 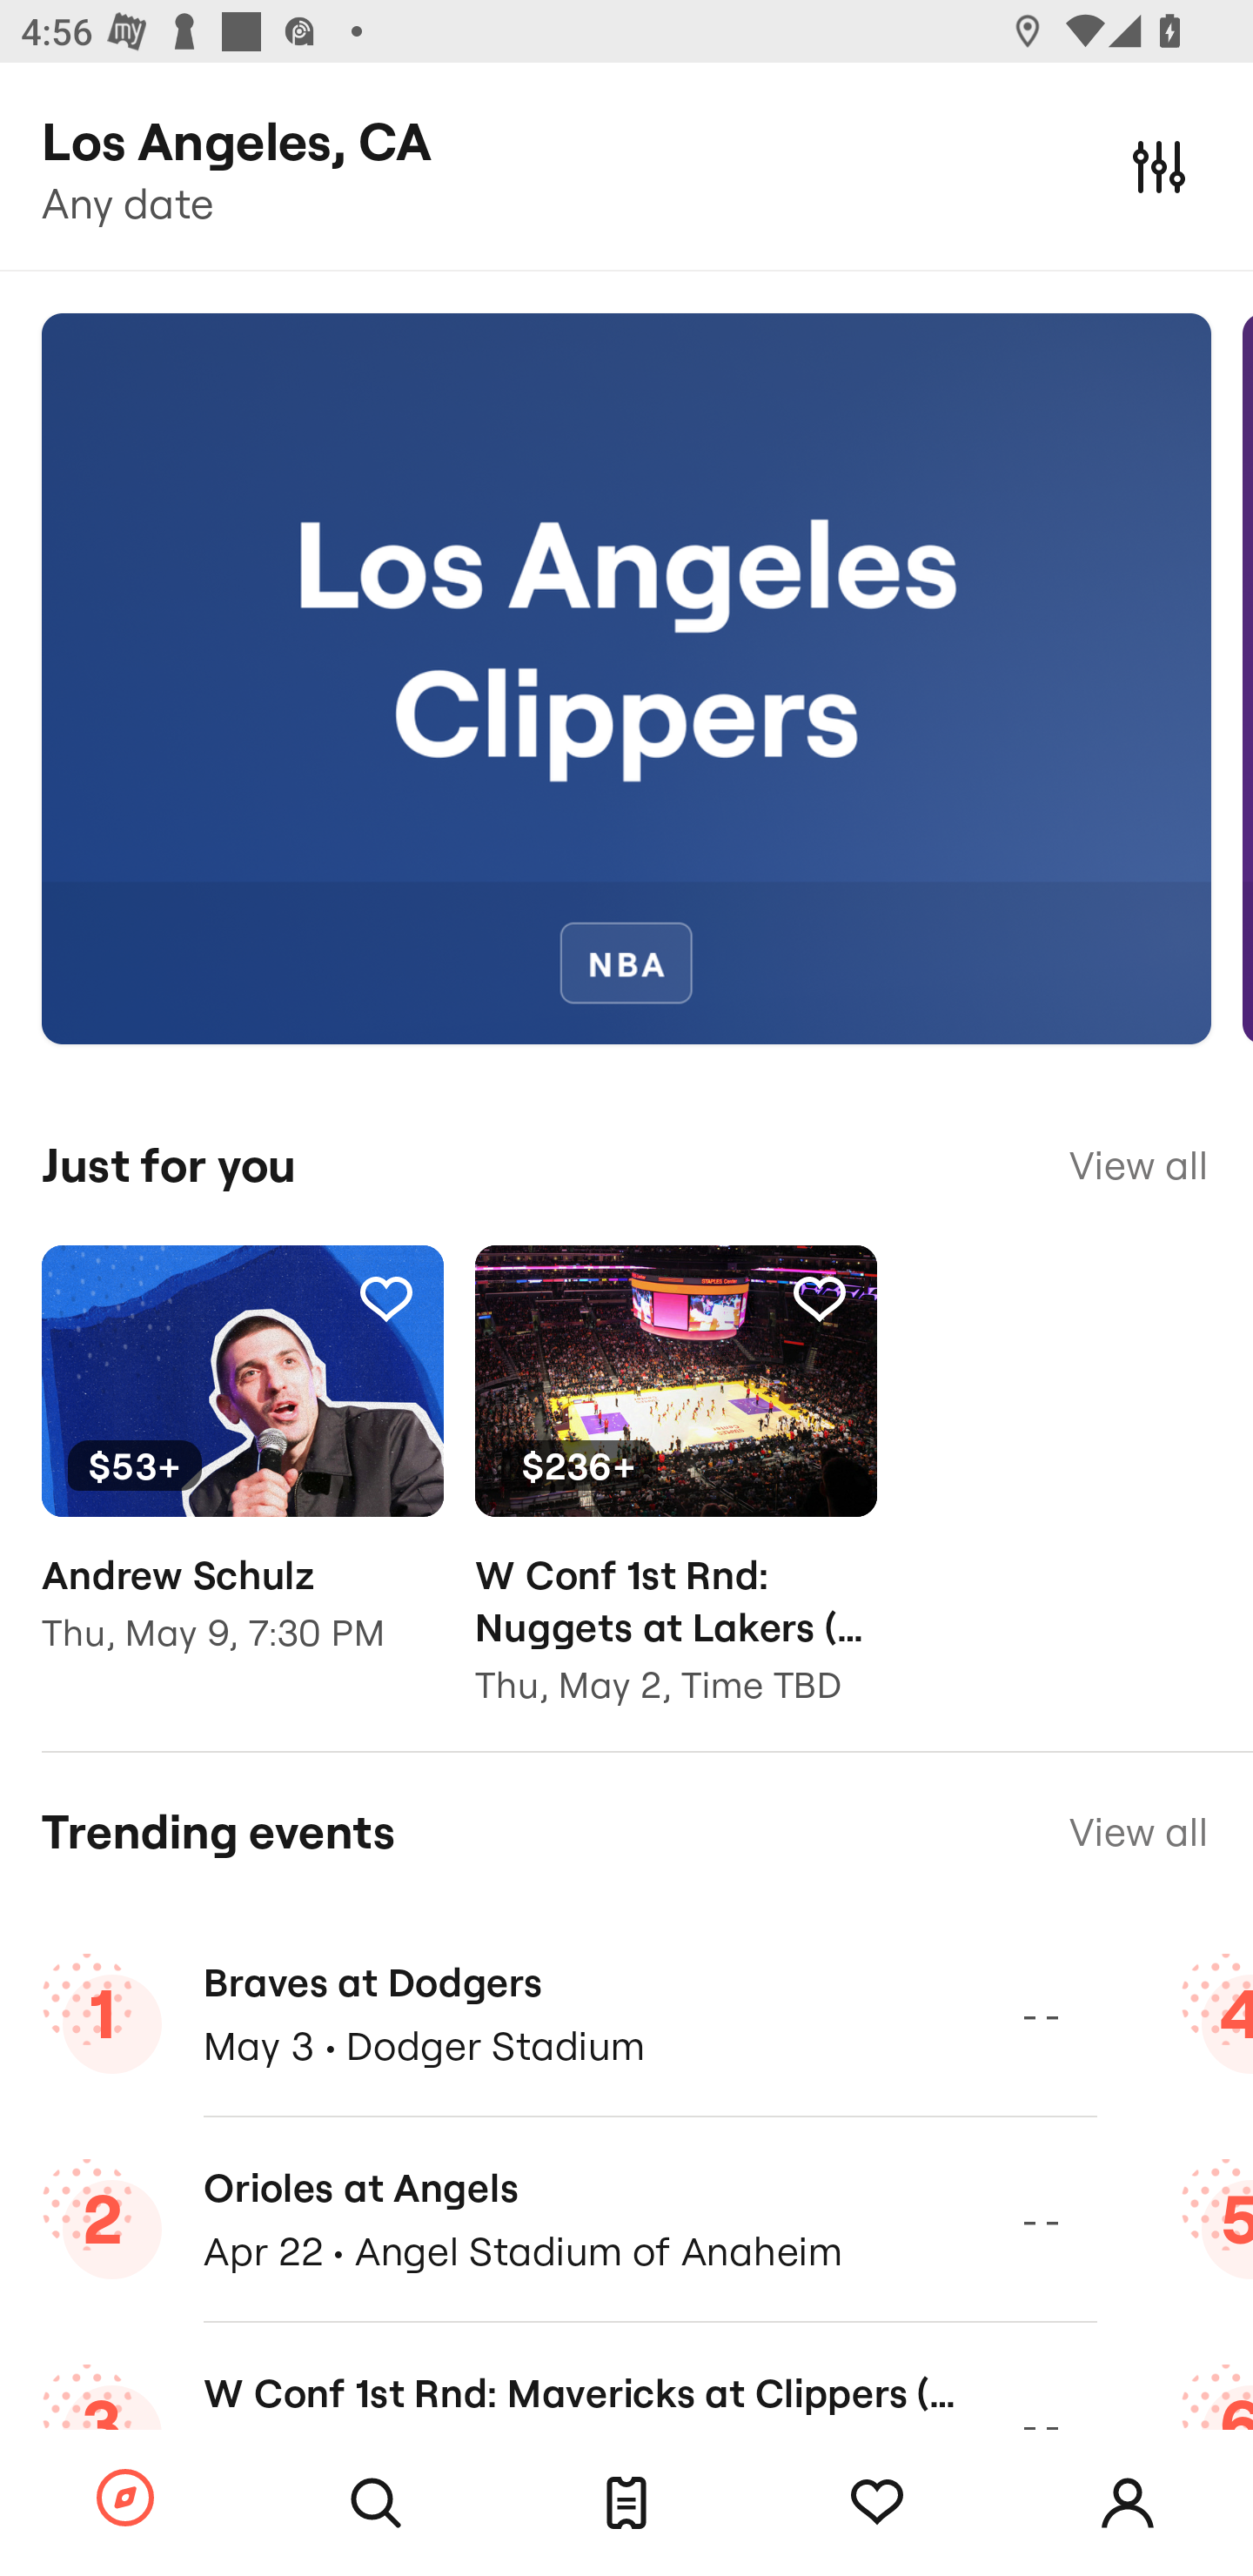 What do you see at coordinates (877, 2503) in the screenshot?
I see `Tracking` at bounding box center [877, 2503].